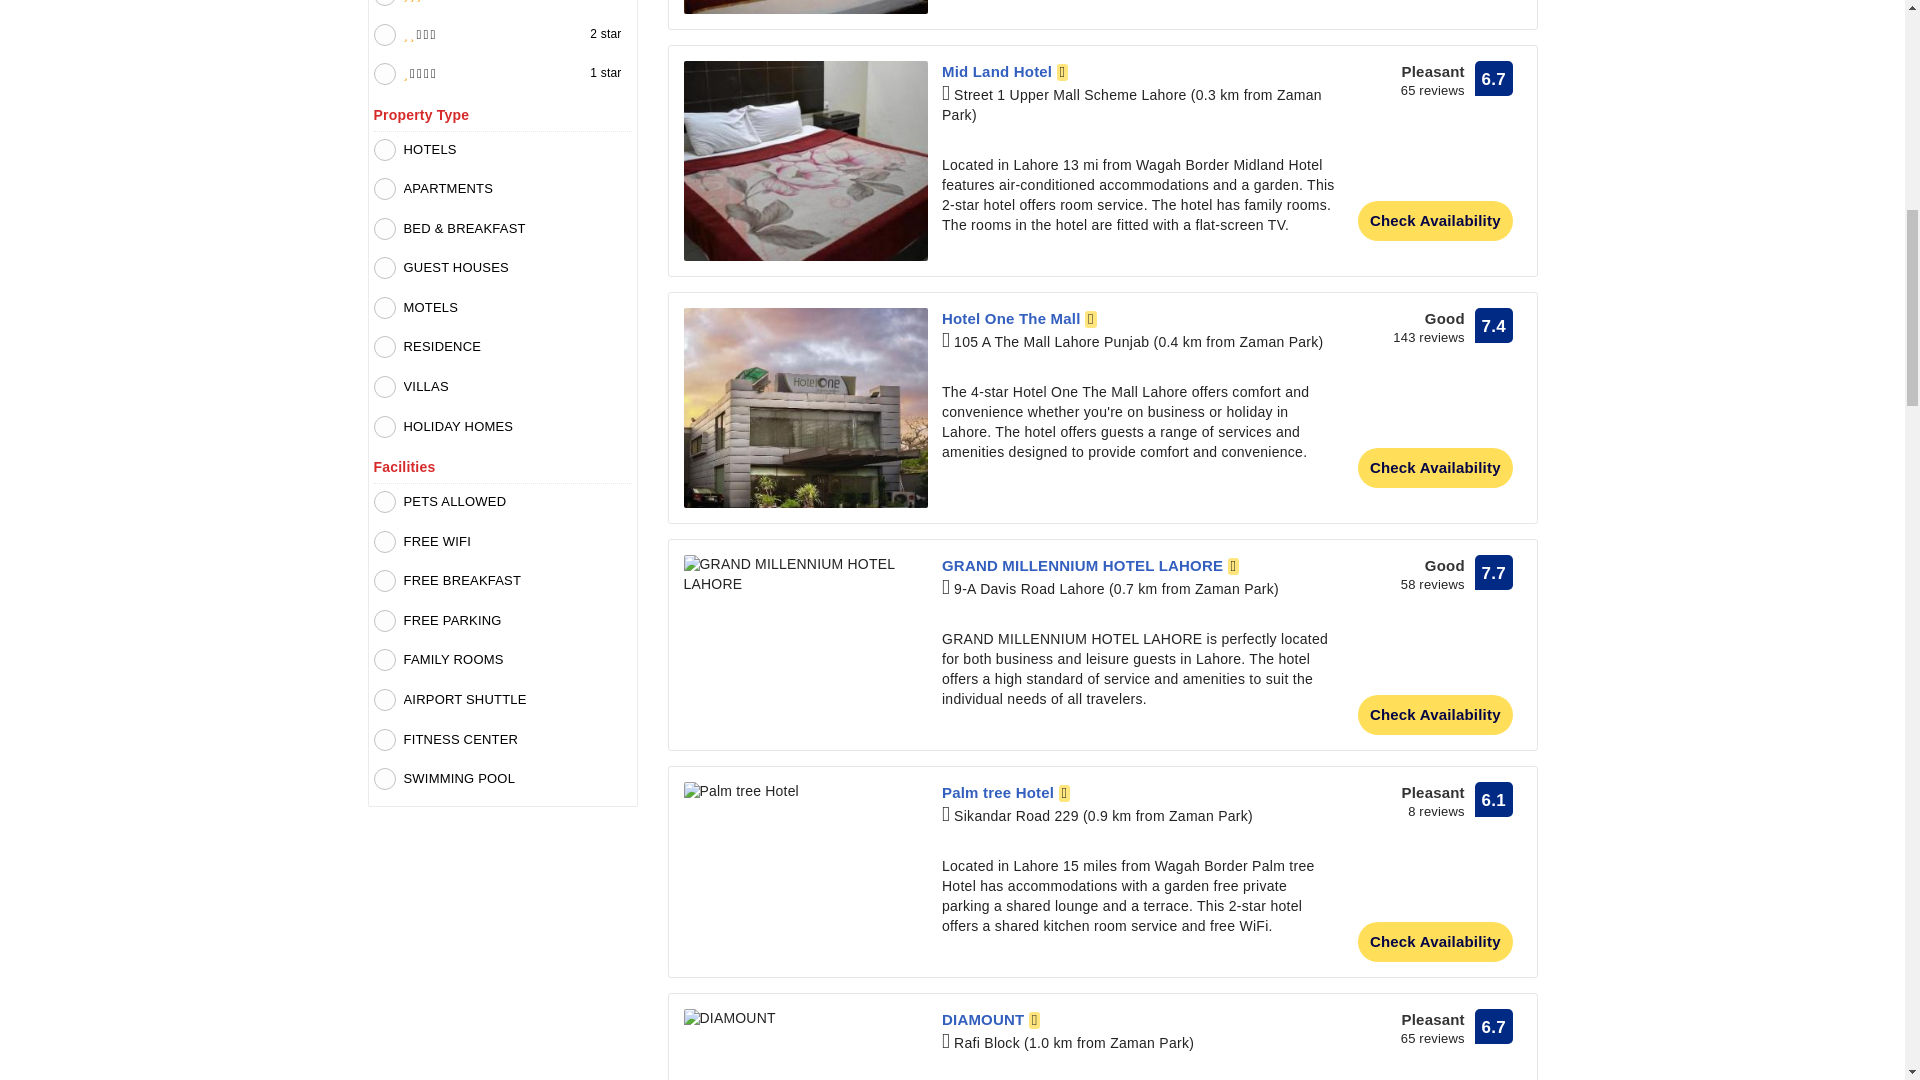  What do you see at coordinates (1004, 70) in the screenshot?
I see `Mid Land Hotel` at bounding box center [1004, 70].